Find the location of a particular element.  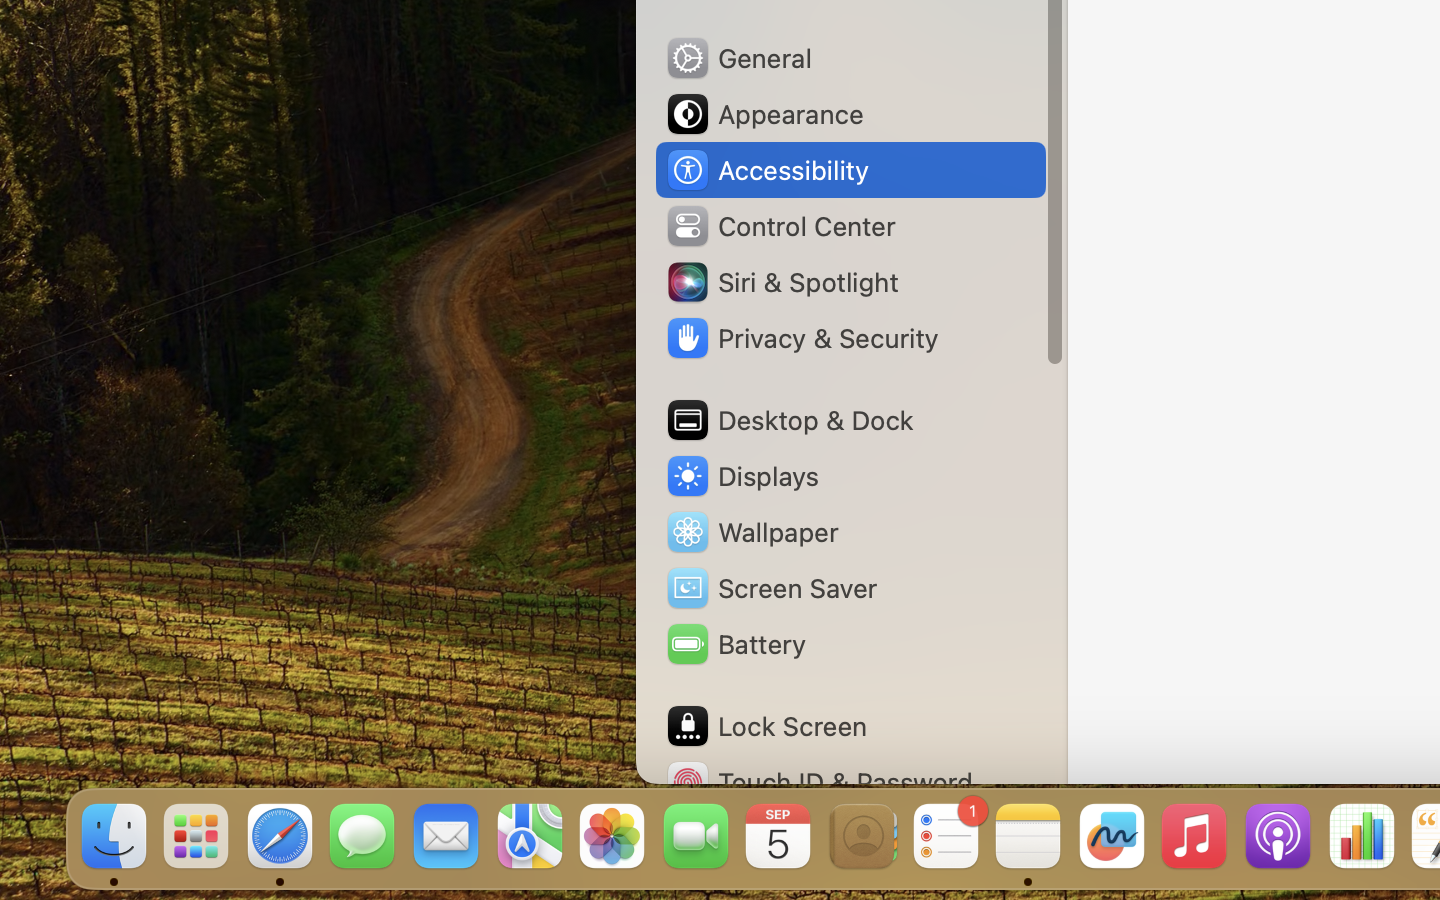

Desktop & Dock is located at coordinates (789, 420).